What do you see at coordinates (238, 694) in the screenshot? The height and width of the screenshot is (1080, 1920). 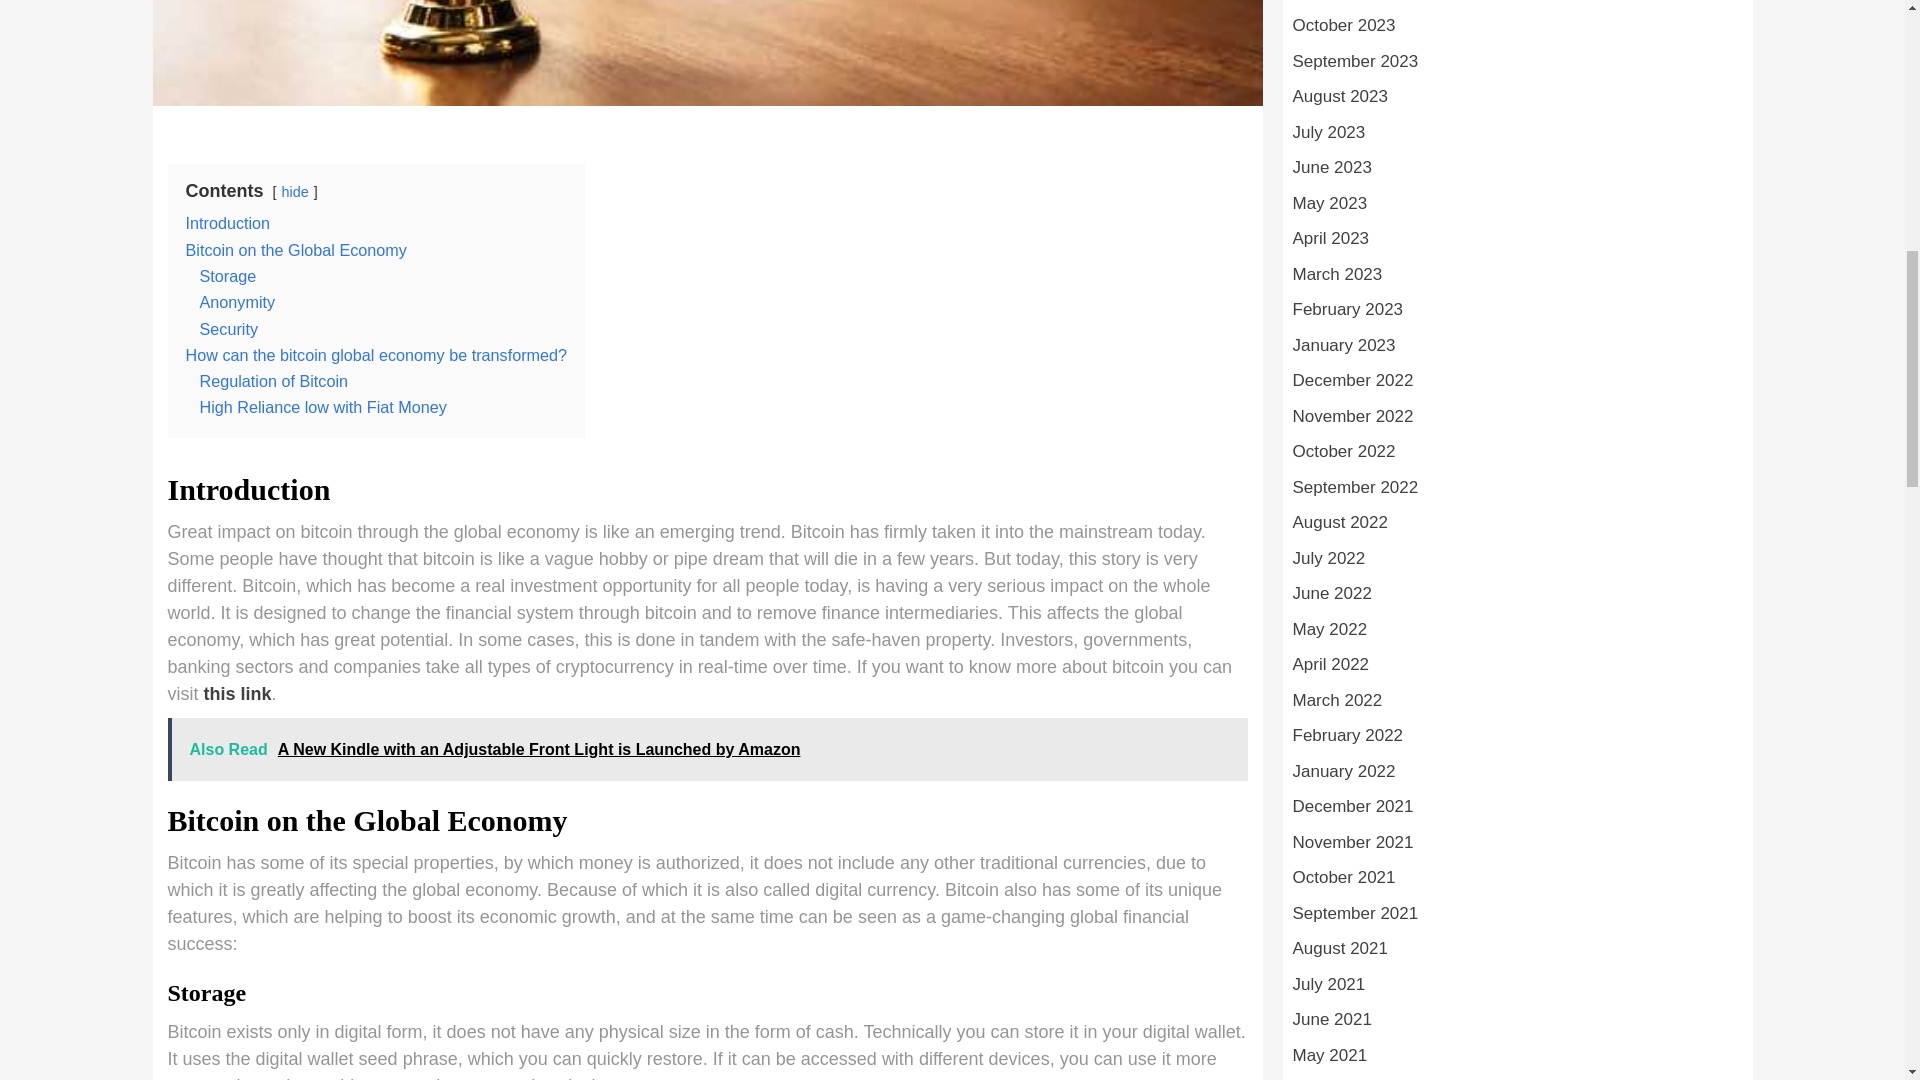 I see `this link` at bounding box center [238, 694].